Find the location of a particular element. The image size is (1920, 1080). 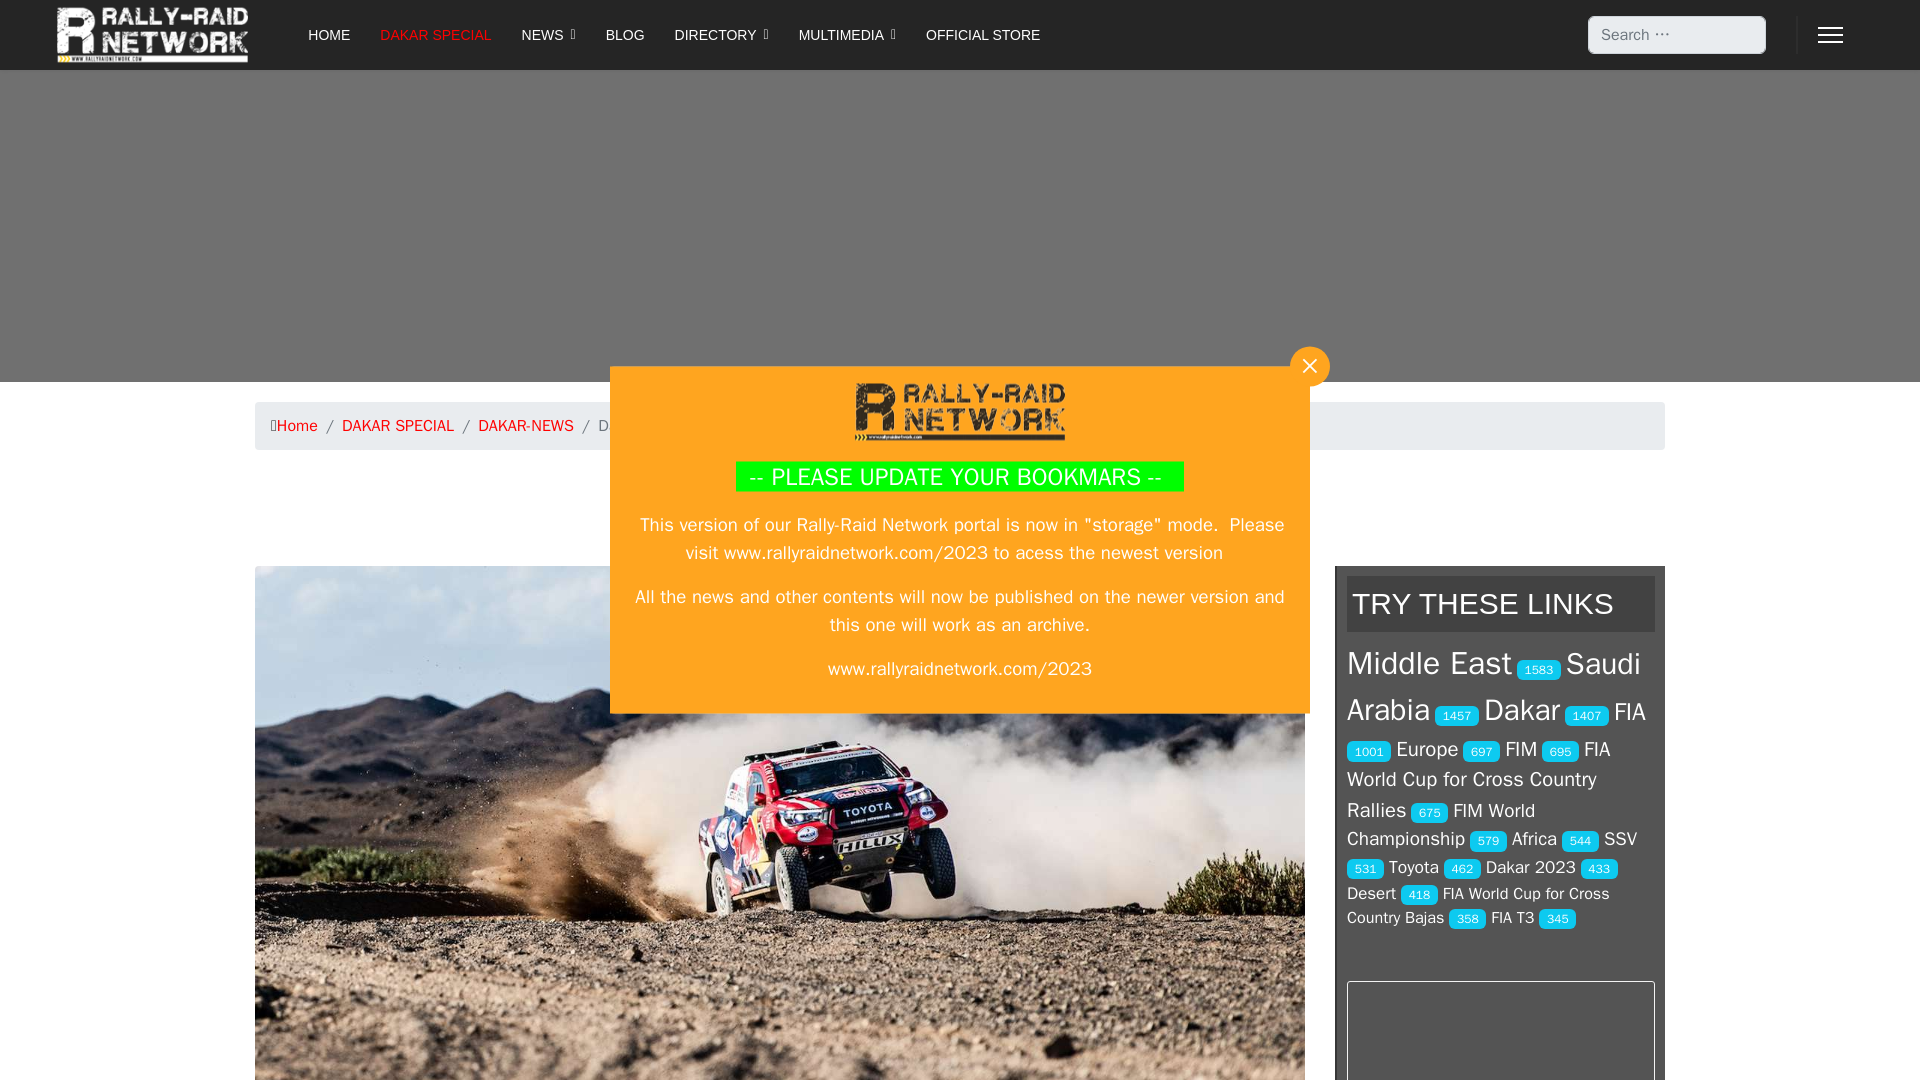

MULTIMEDIA is located at coordinates (846, 35).